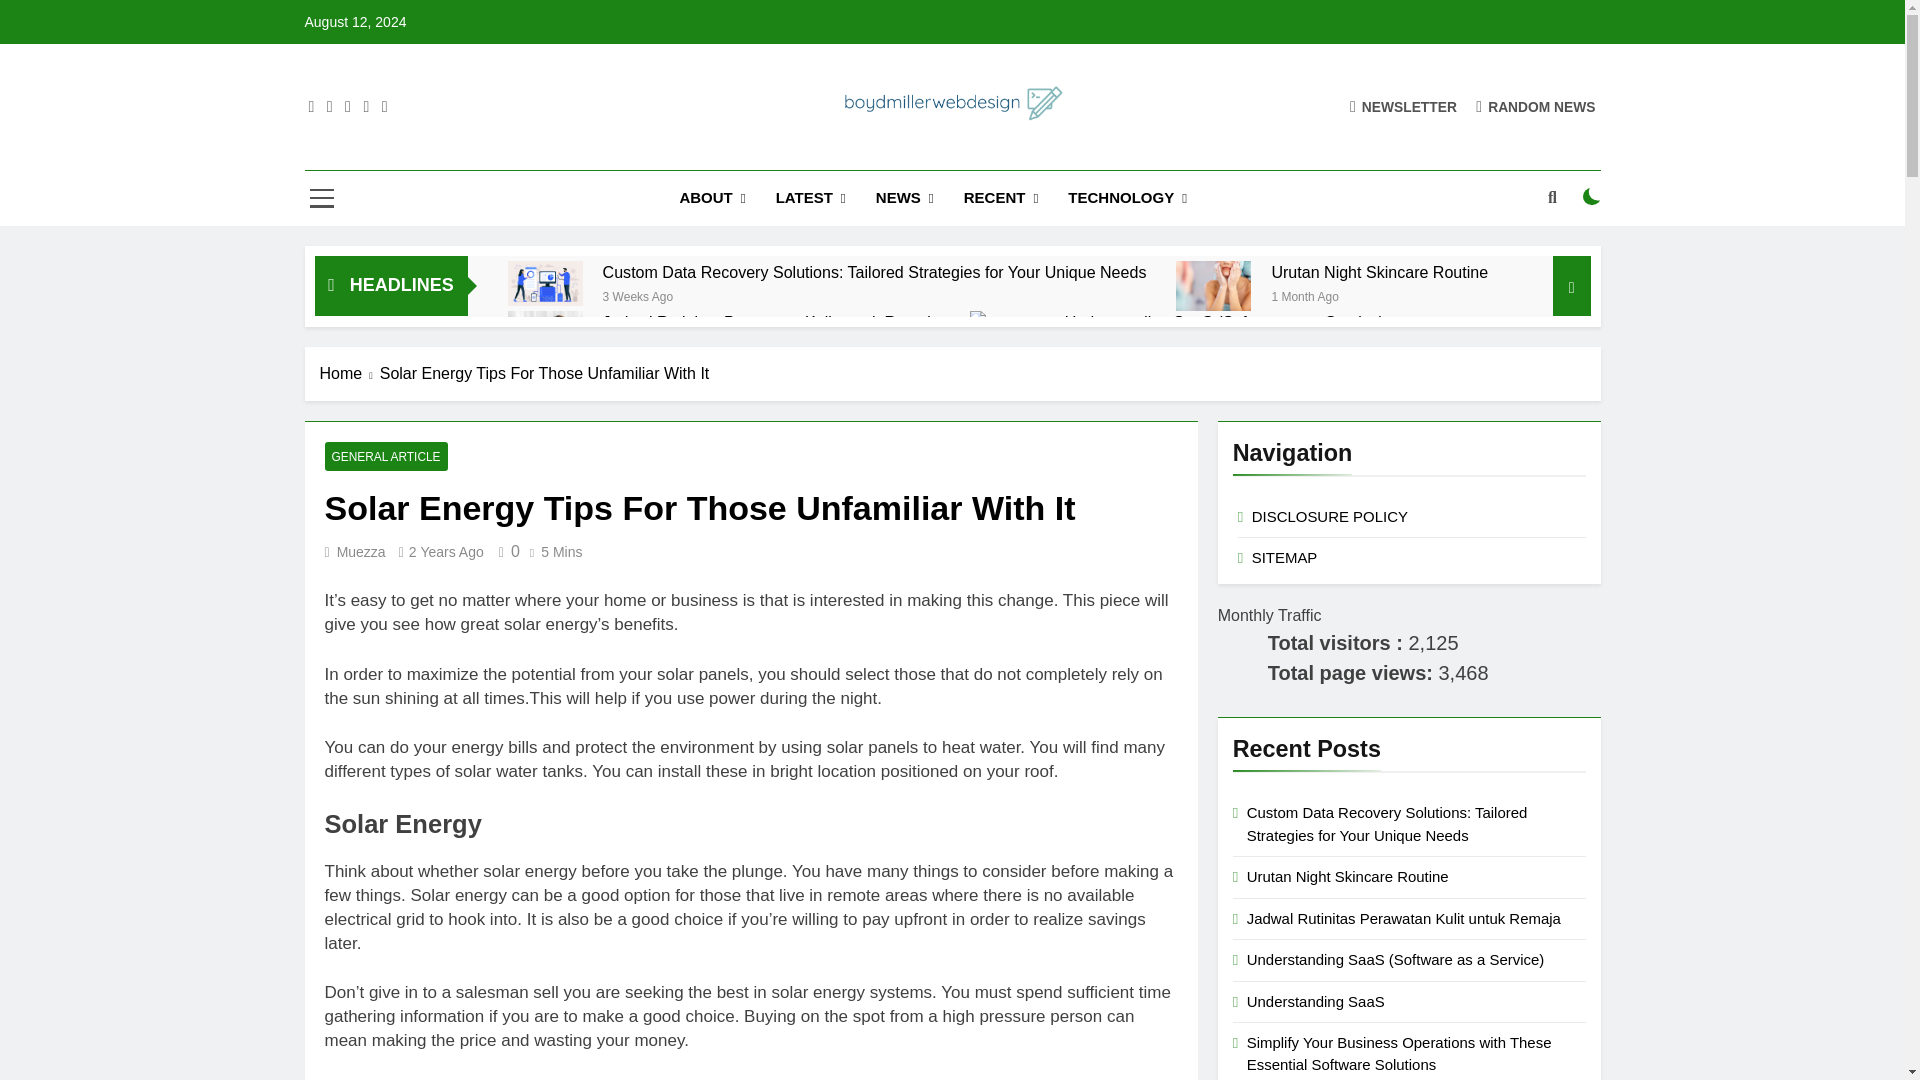 The image size is (1920, 1080). What do you see at coordinates (1380, 272) in the screenshot?
I see `Urutan Night Skincare Routine` at bounding box center [1380, 272].